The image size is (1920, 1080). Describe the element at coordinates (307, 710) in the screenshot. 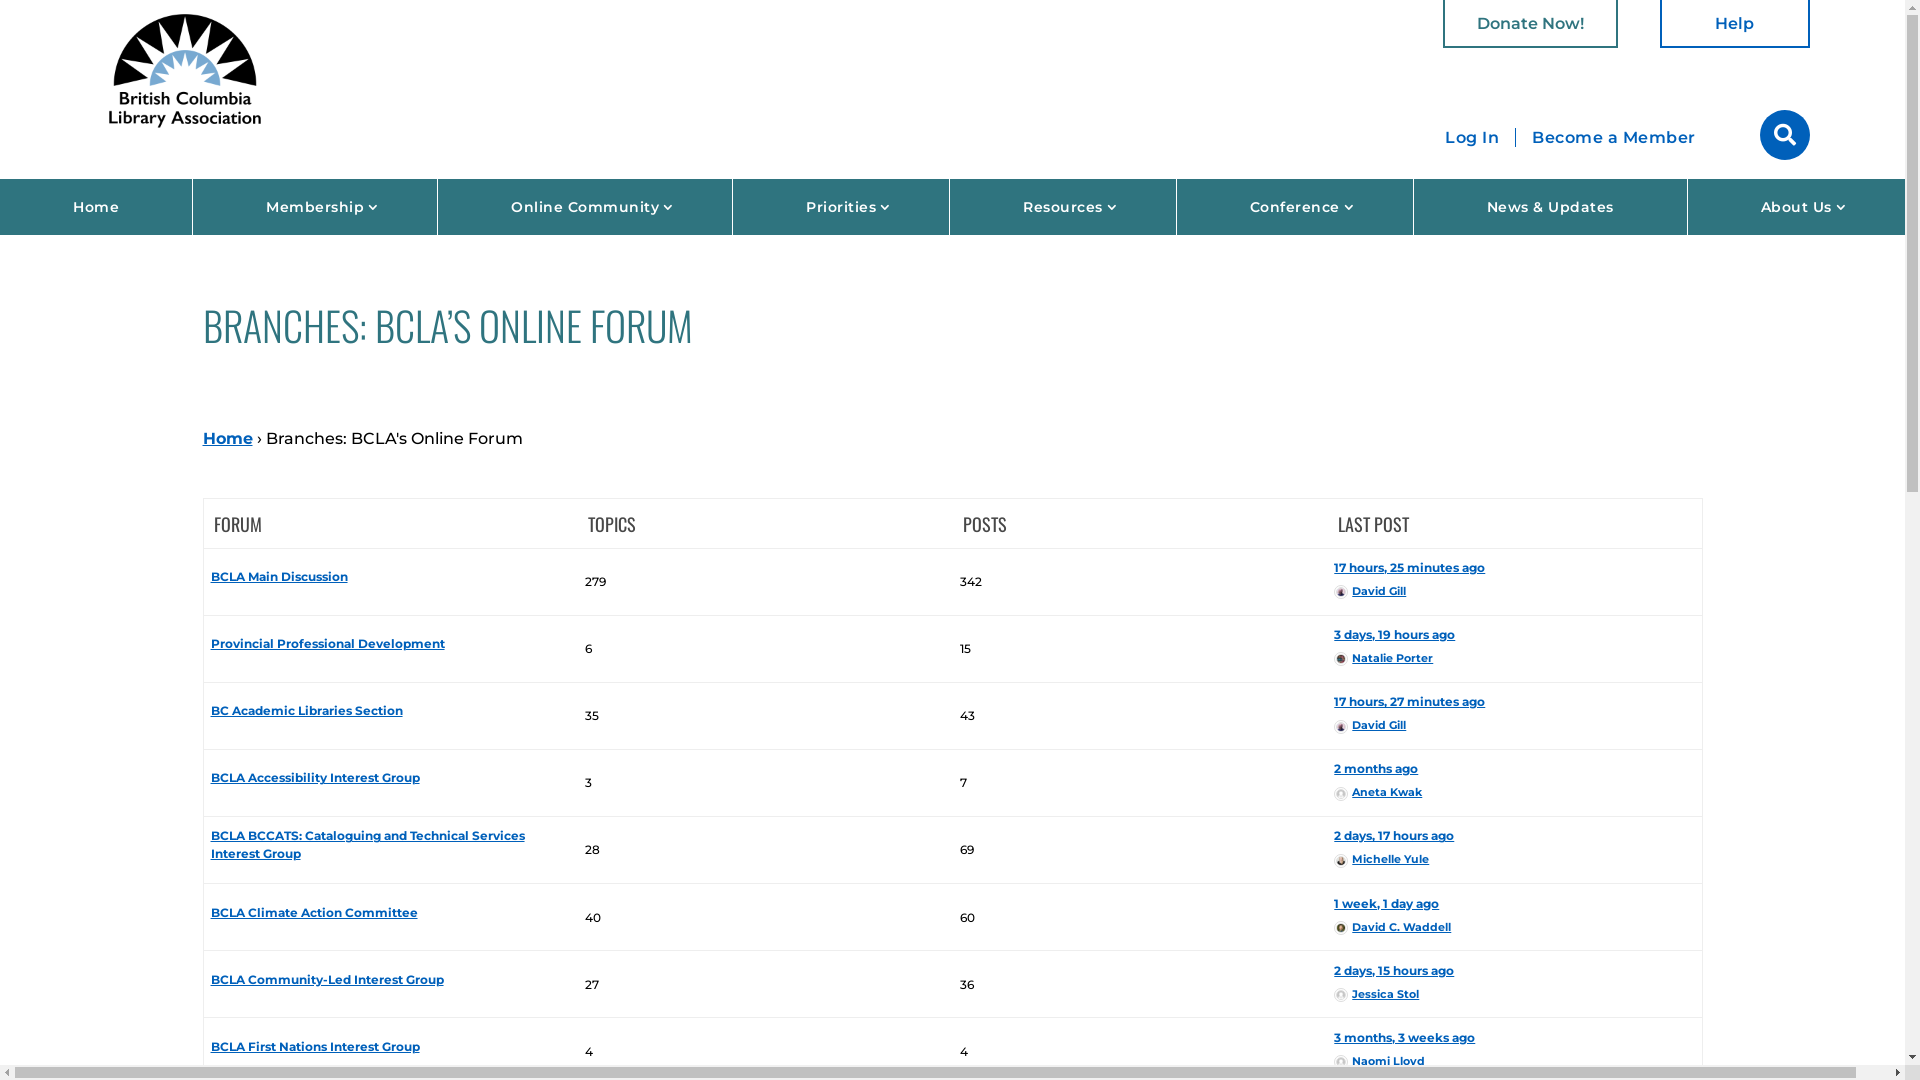

I see `BC Academic Libraries Section` at that location.